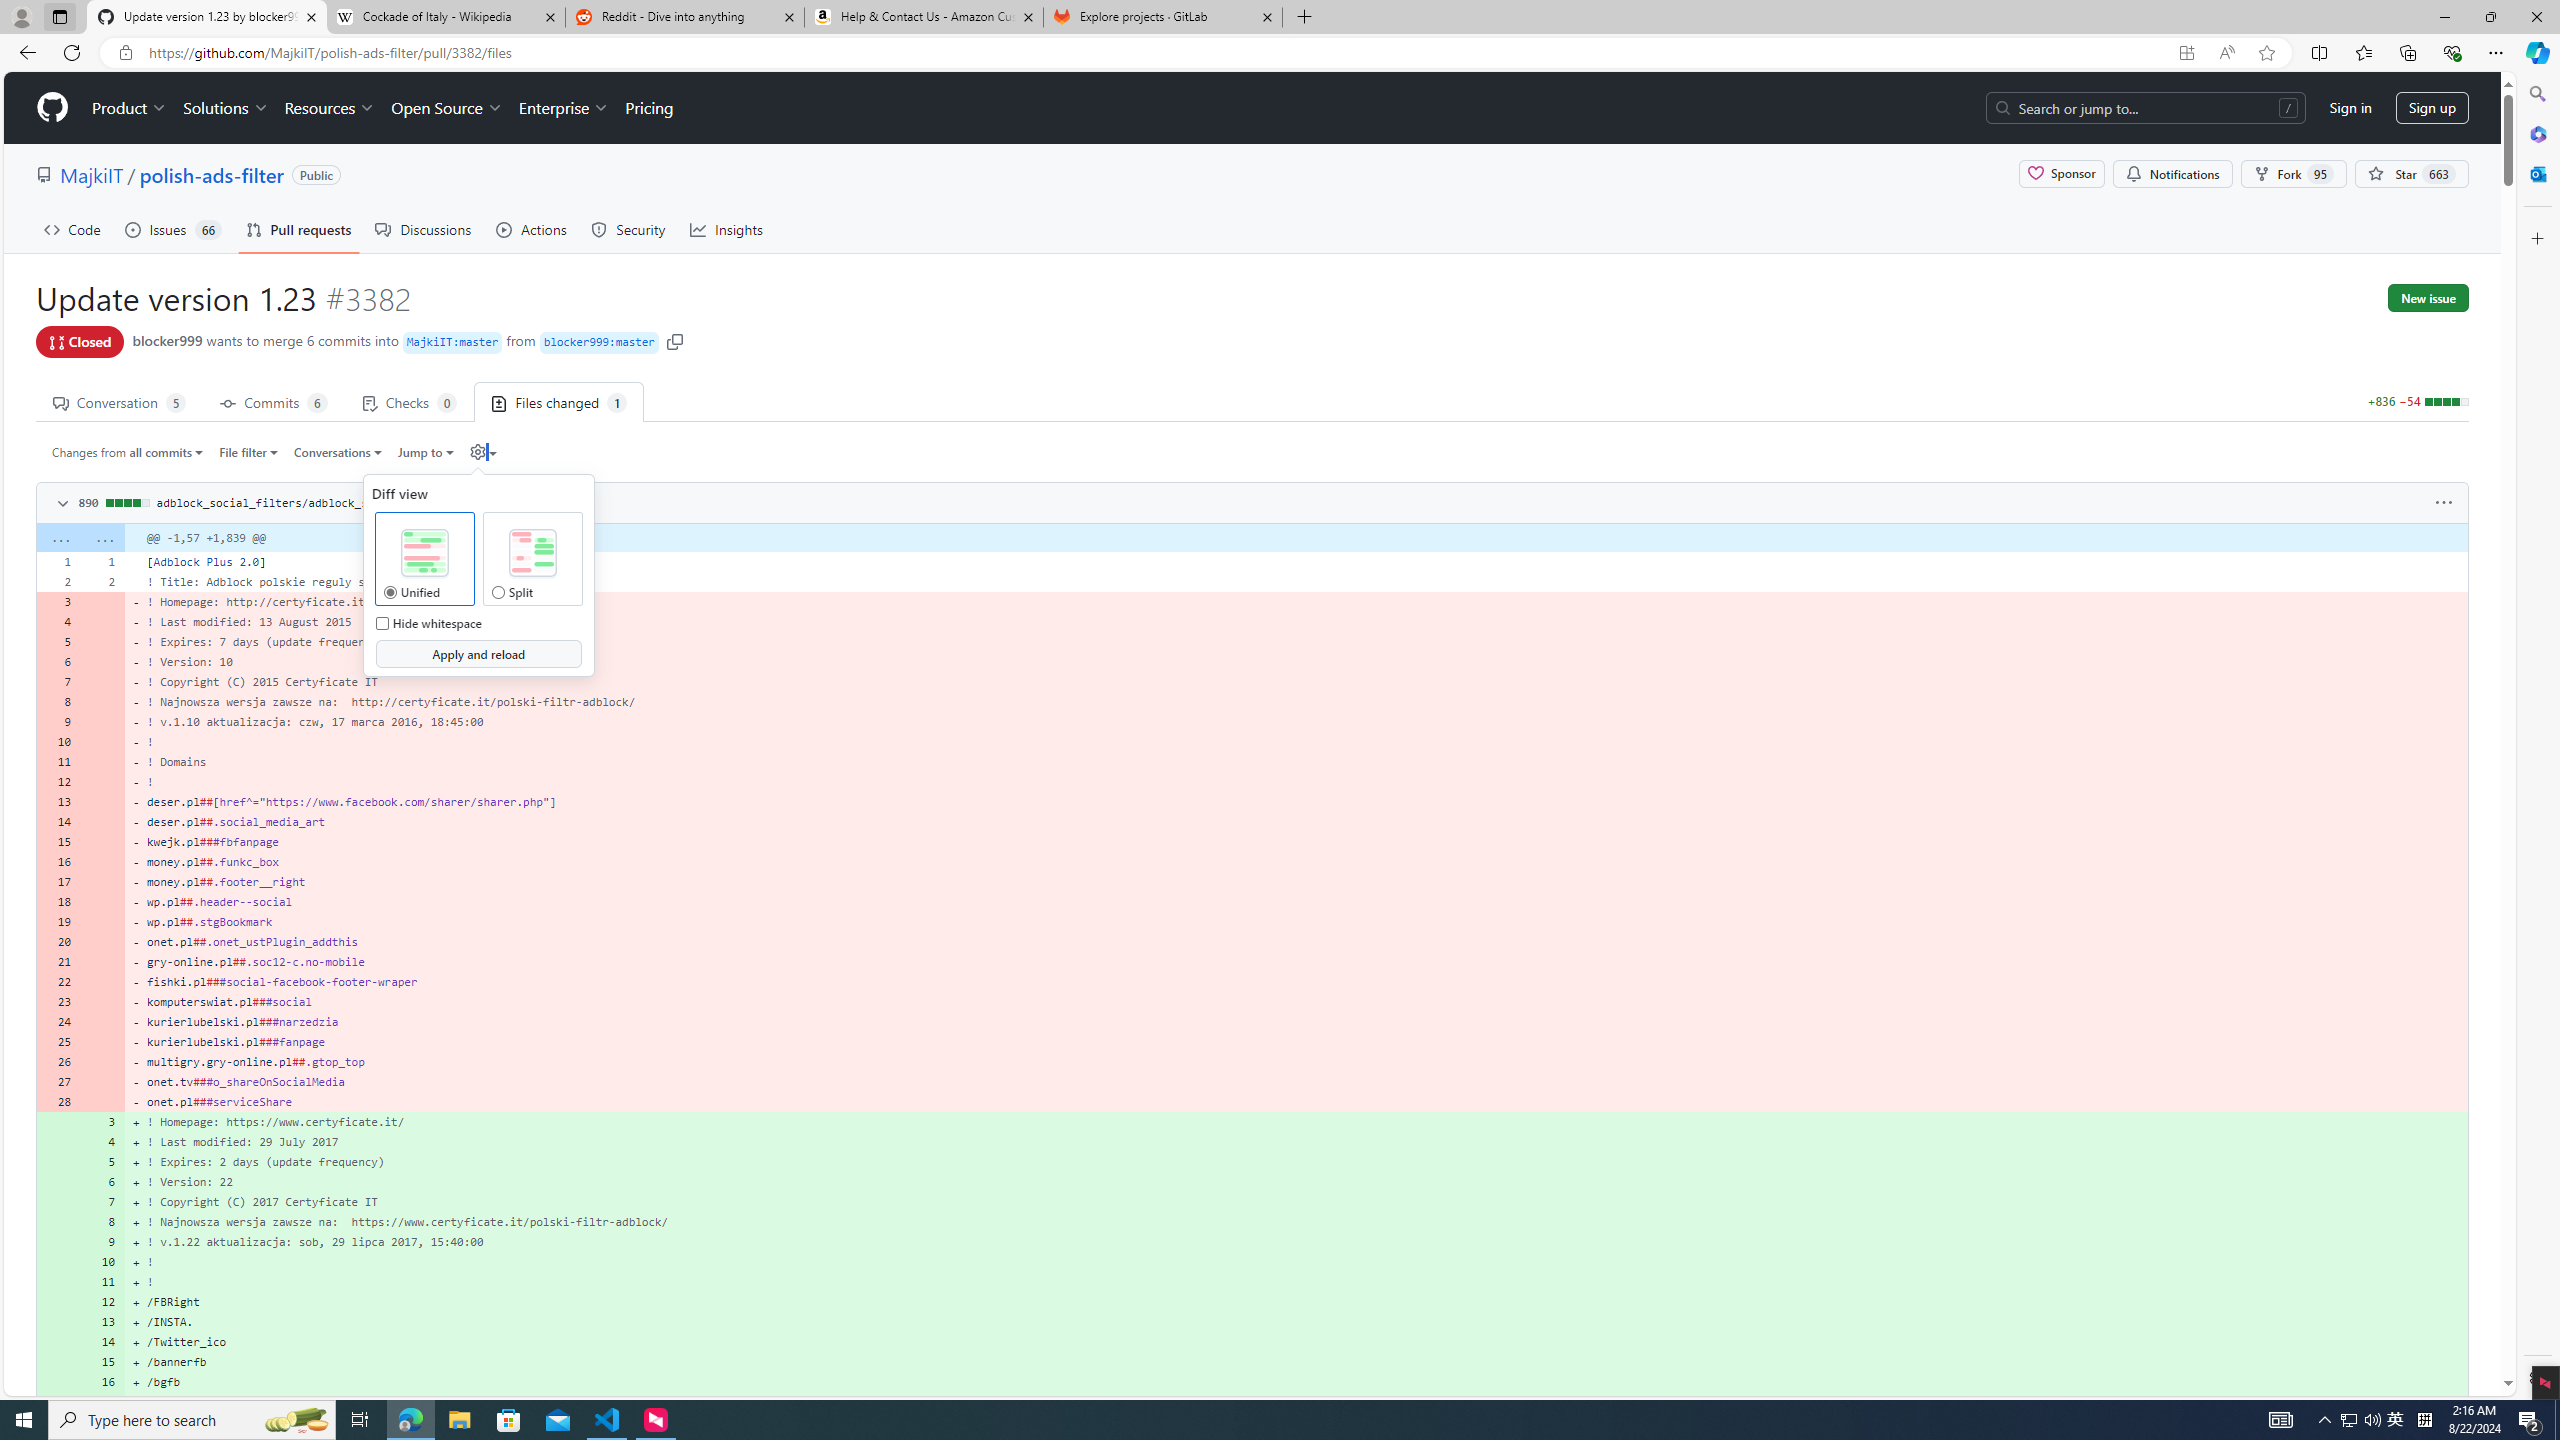  Describe the element at coordinates (58, 1042) in the screenshot. I see `25` at that location.